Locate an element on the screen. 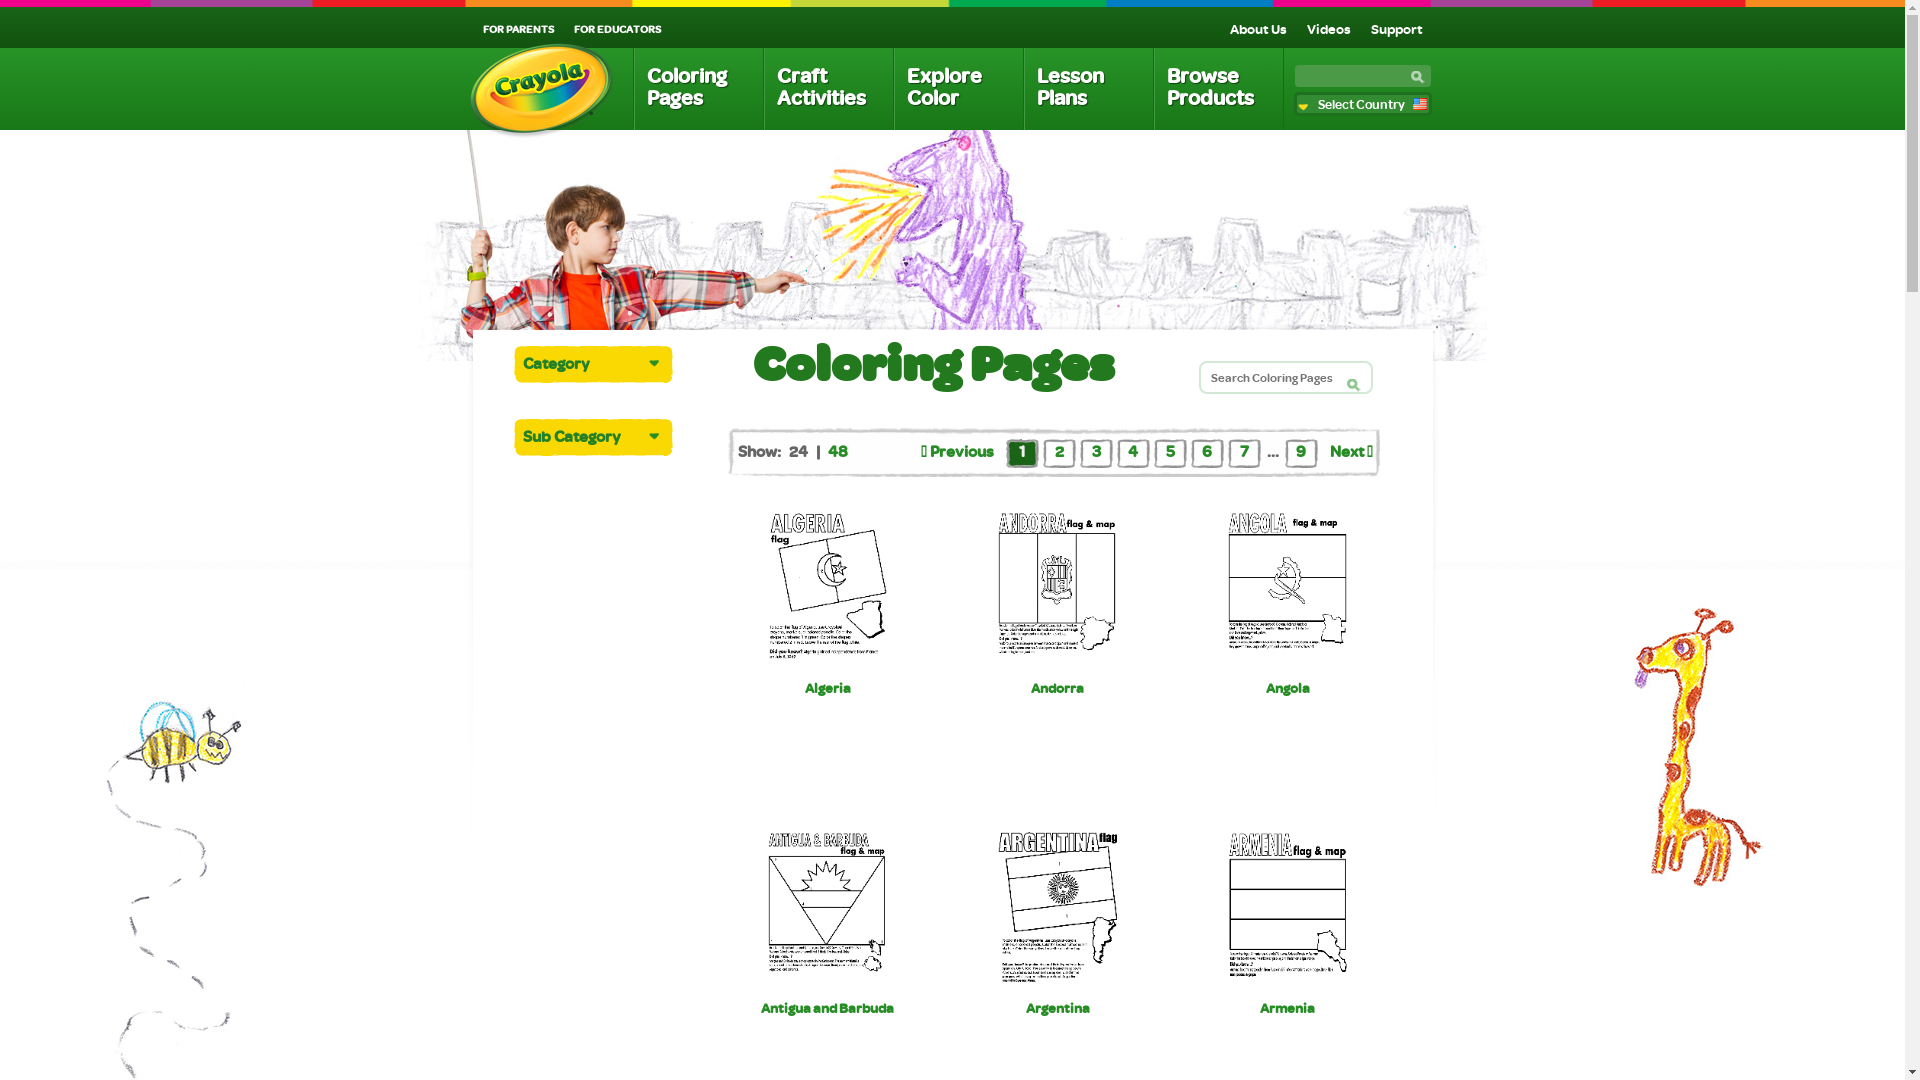  Select Country is located at coordinates (1363, 104).